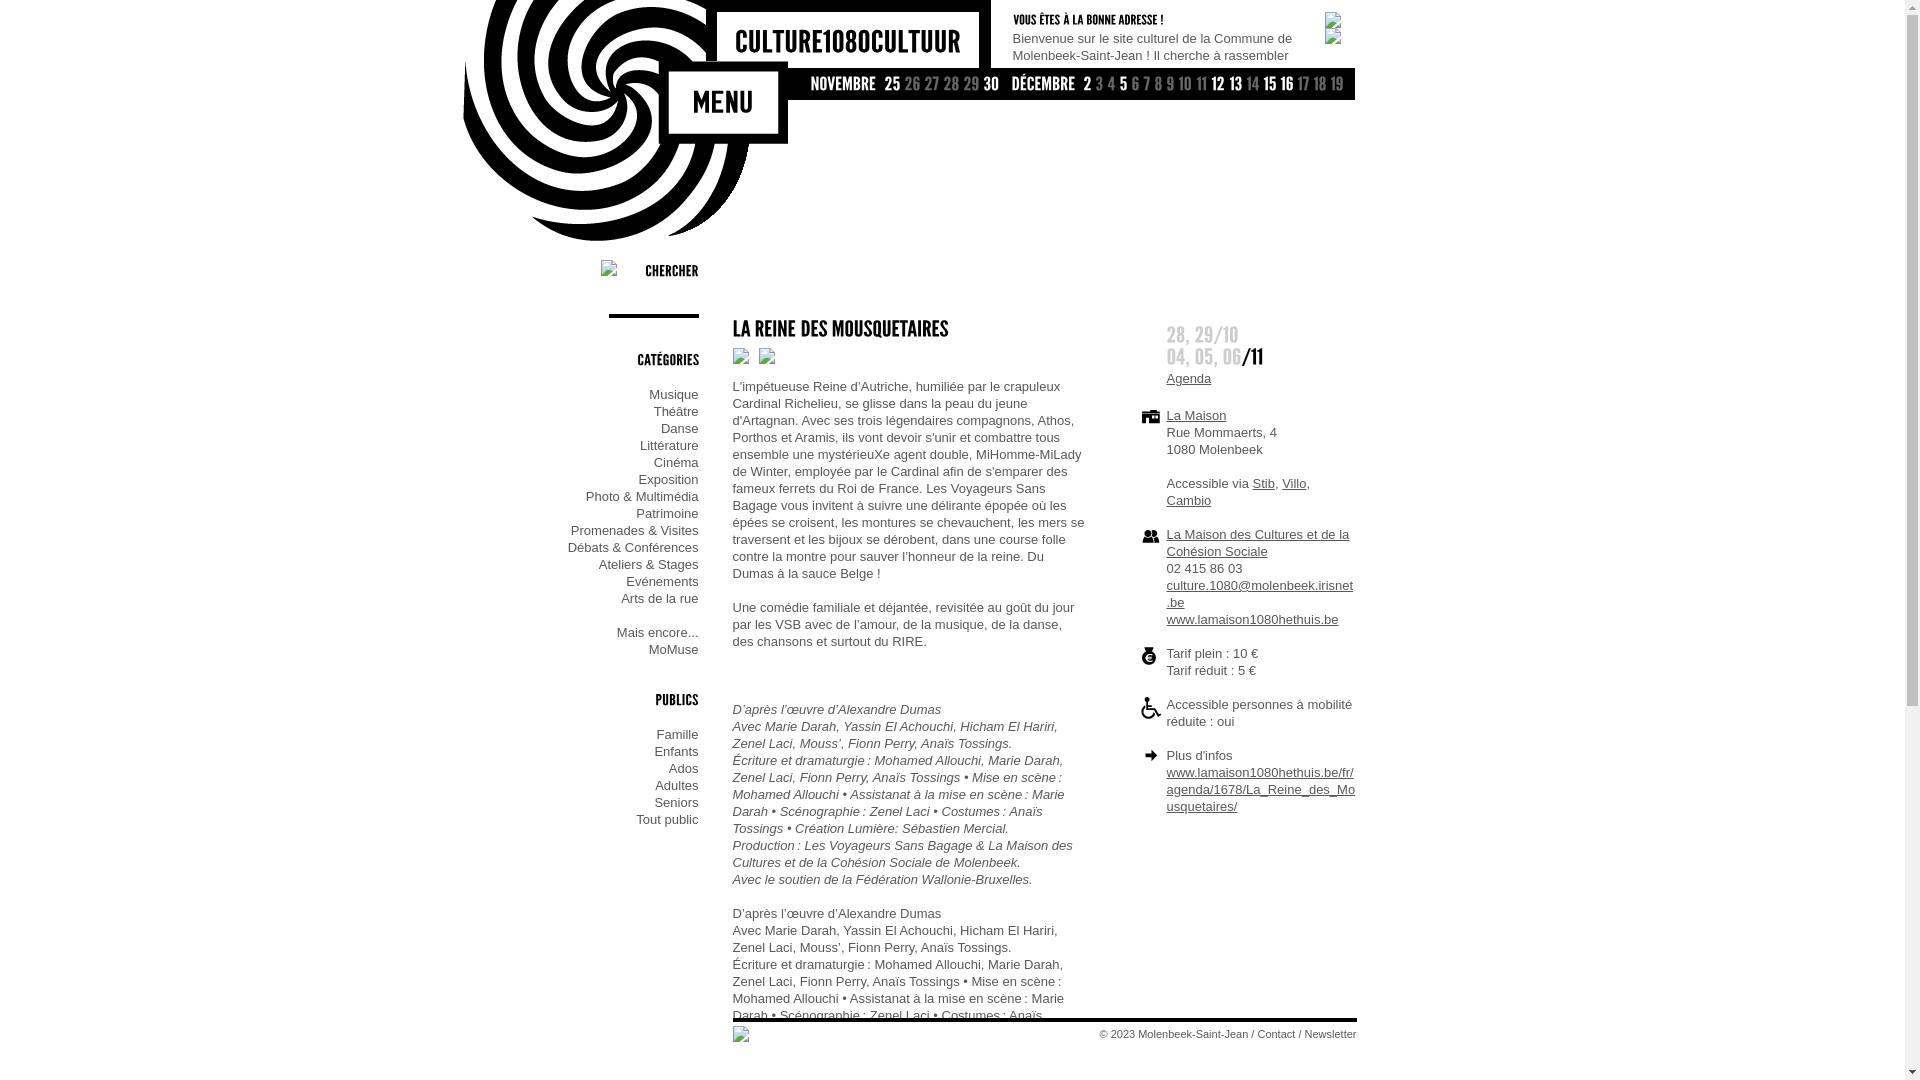 The height and width of the screenshot is (1080, 1920). Describe the element at coordinates (580, 752) in the screenshot. I see `Enfants` at that location.